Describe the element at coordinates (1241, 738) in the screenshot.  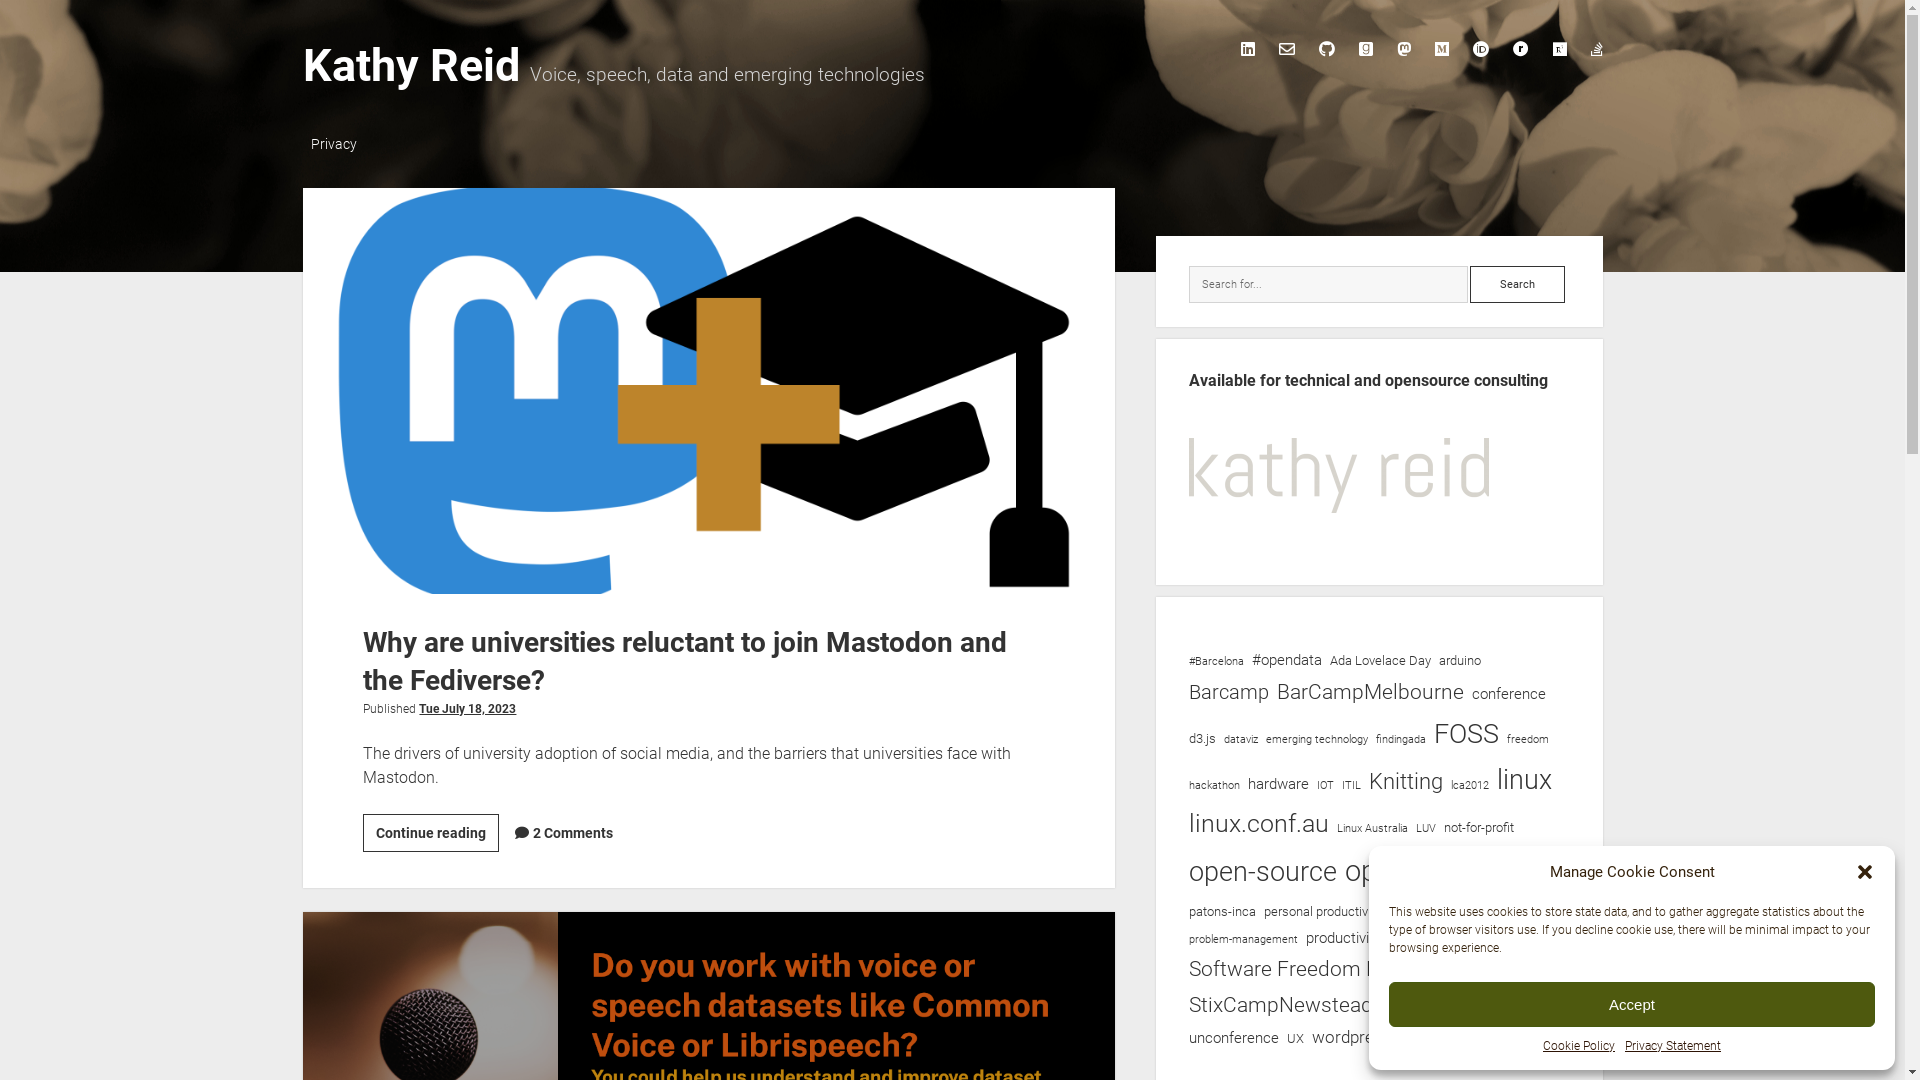
I see `dataviz` at that location.